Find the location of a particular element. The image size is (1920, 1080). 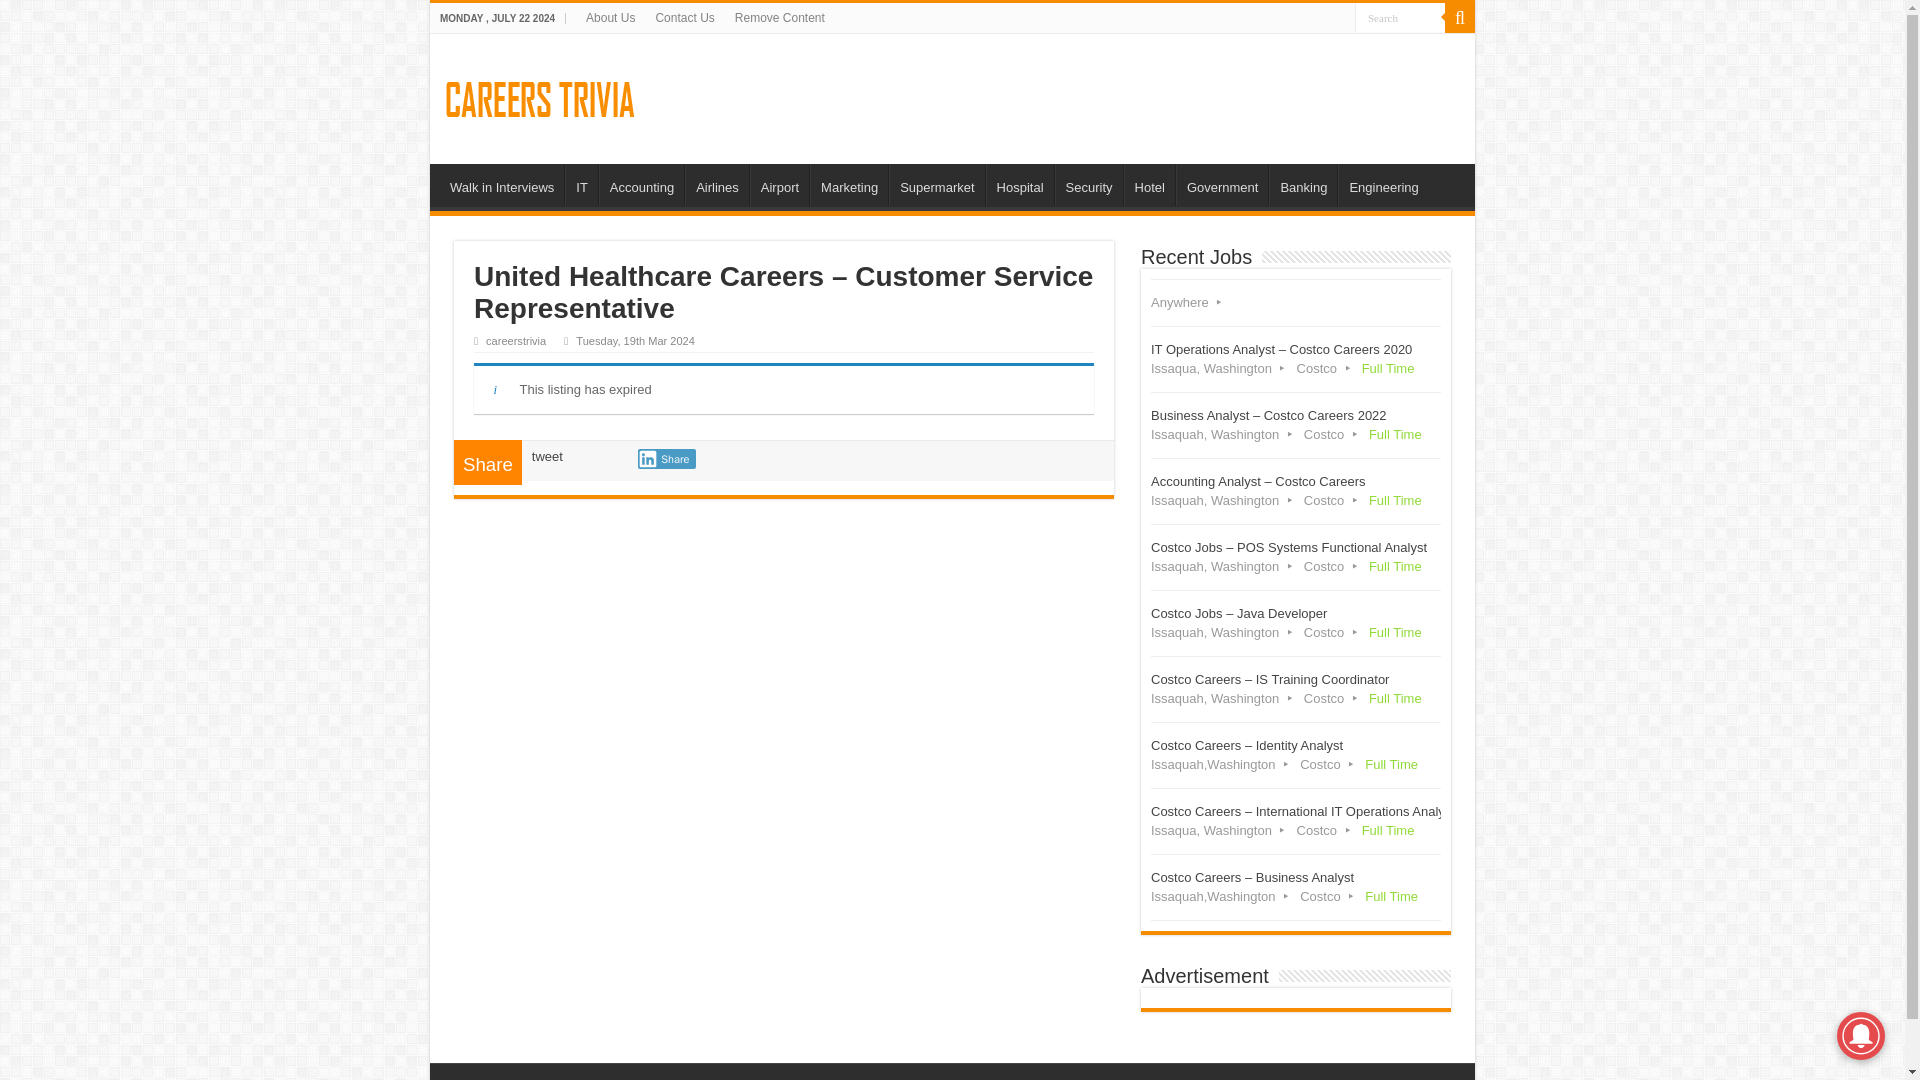

careerstrivia is located at coordinates (515, 340).